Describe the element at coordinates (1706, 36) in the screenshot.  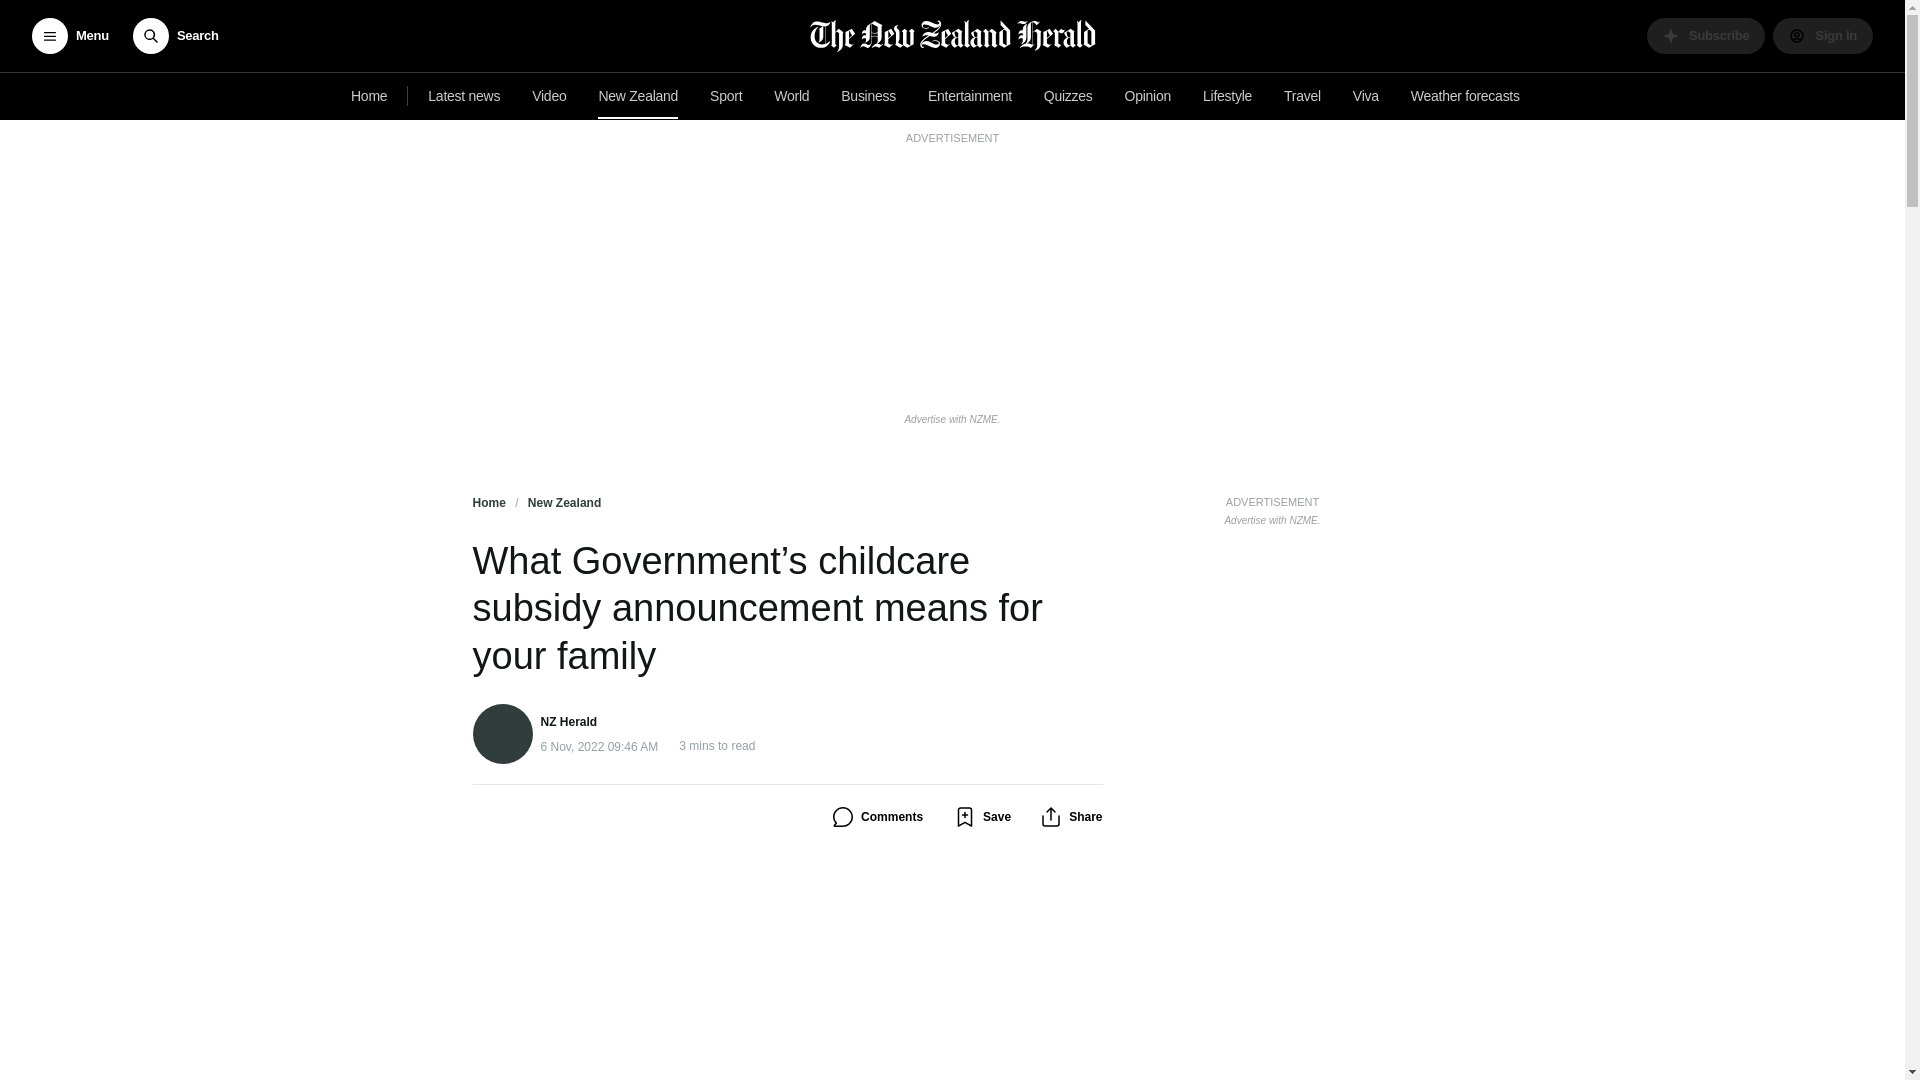
I see `Entertainment` at that location.